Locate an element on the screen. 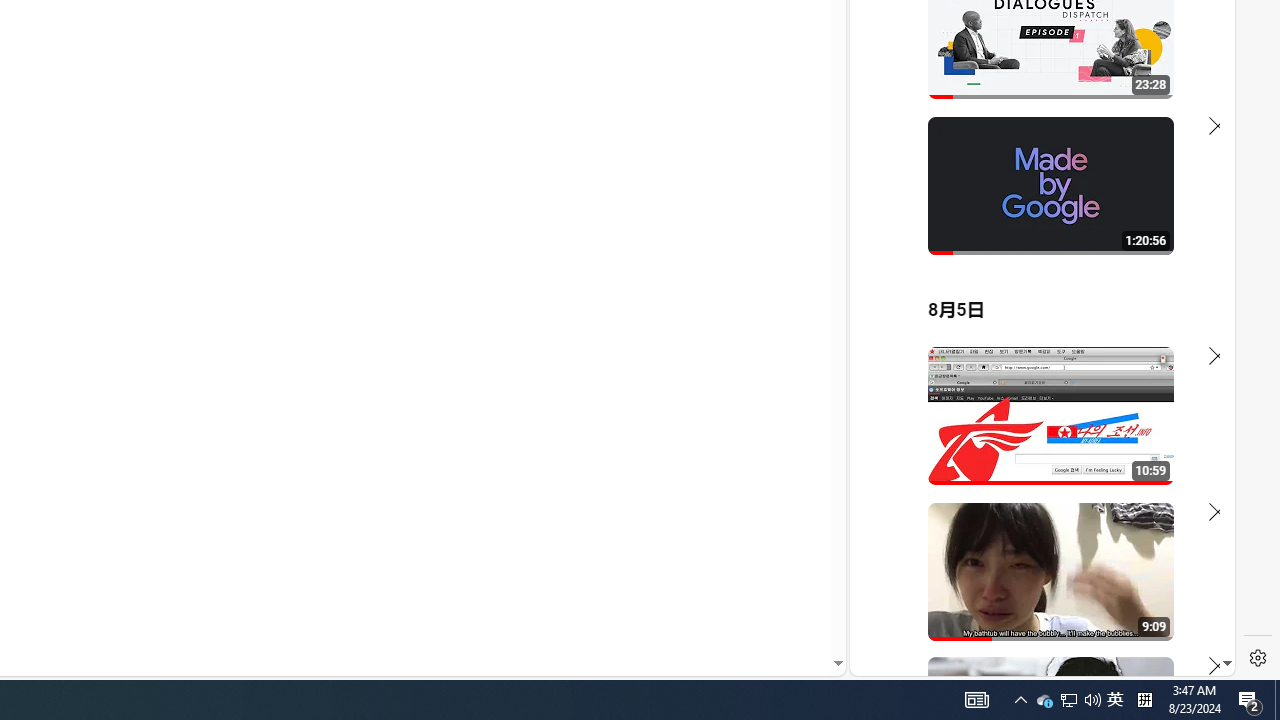 Image resolution: width=1280 pixels, height=720 pixels. Show desktop is located at coordinates (1277, 700).